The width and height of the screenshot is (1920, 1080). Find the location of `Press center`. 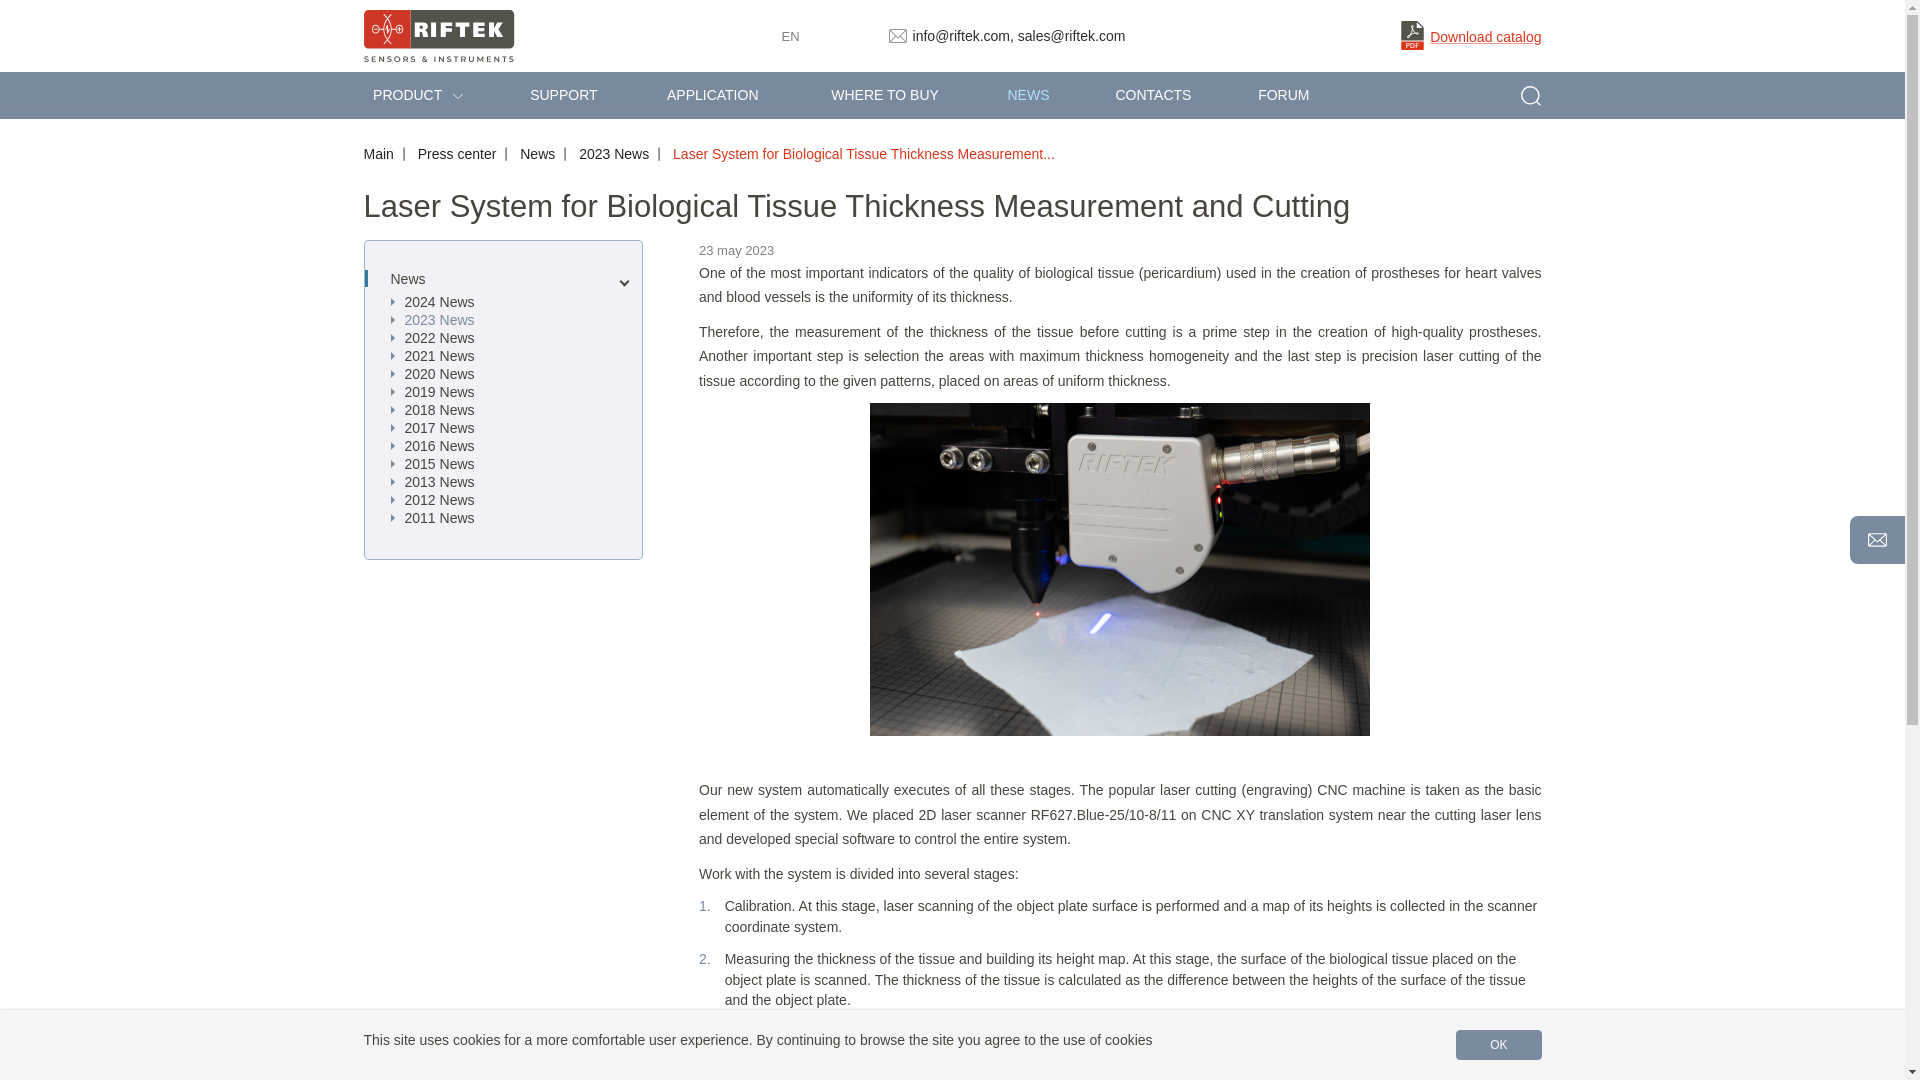

Press center is located at coordinates (458, 154).